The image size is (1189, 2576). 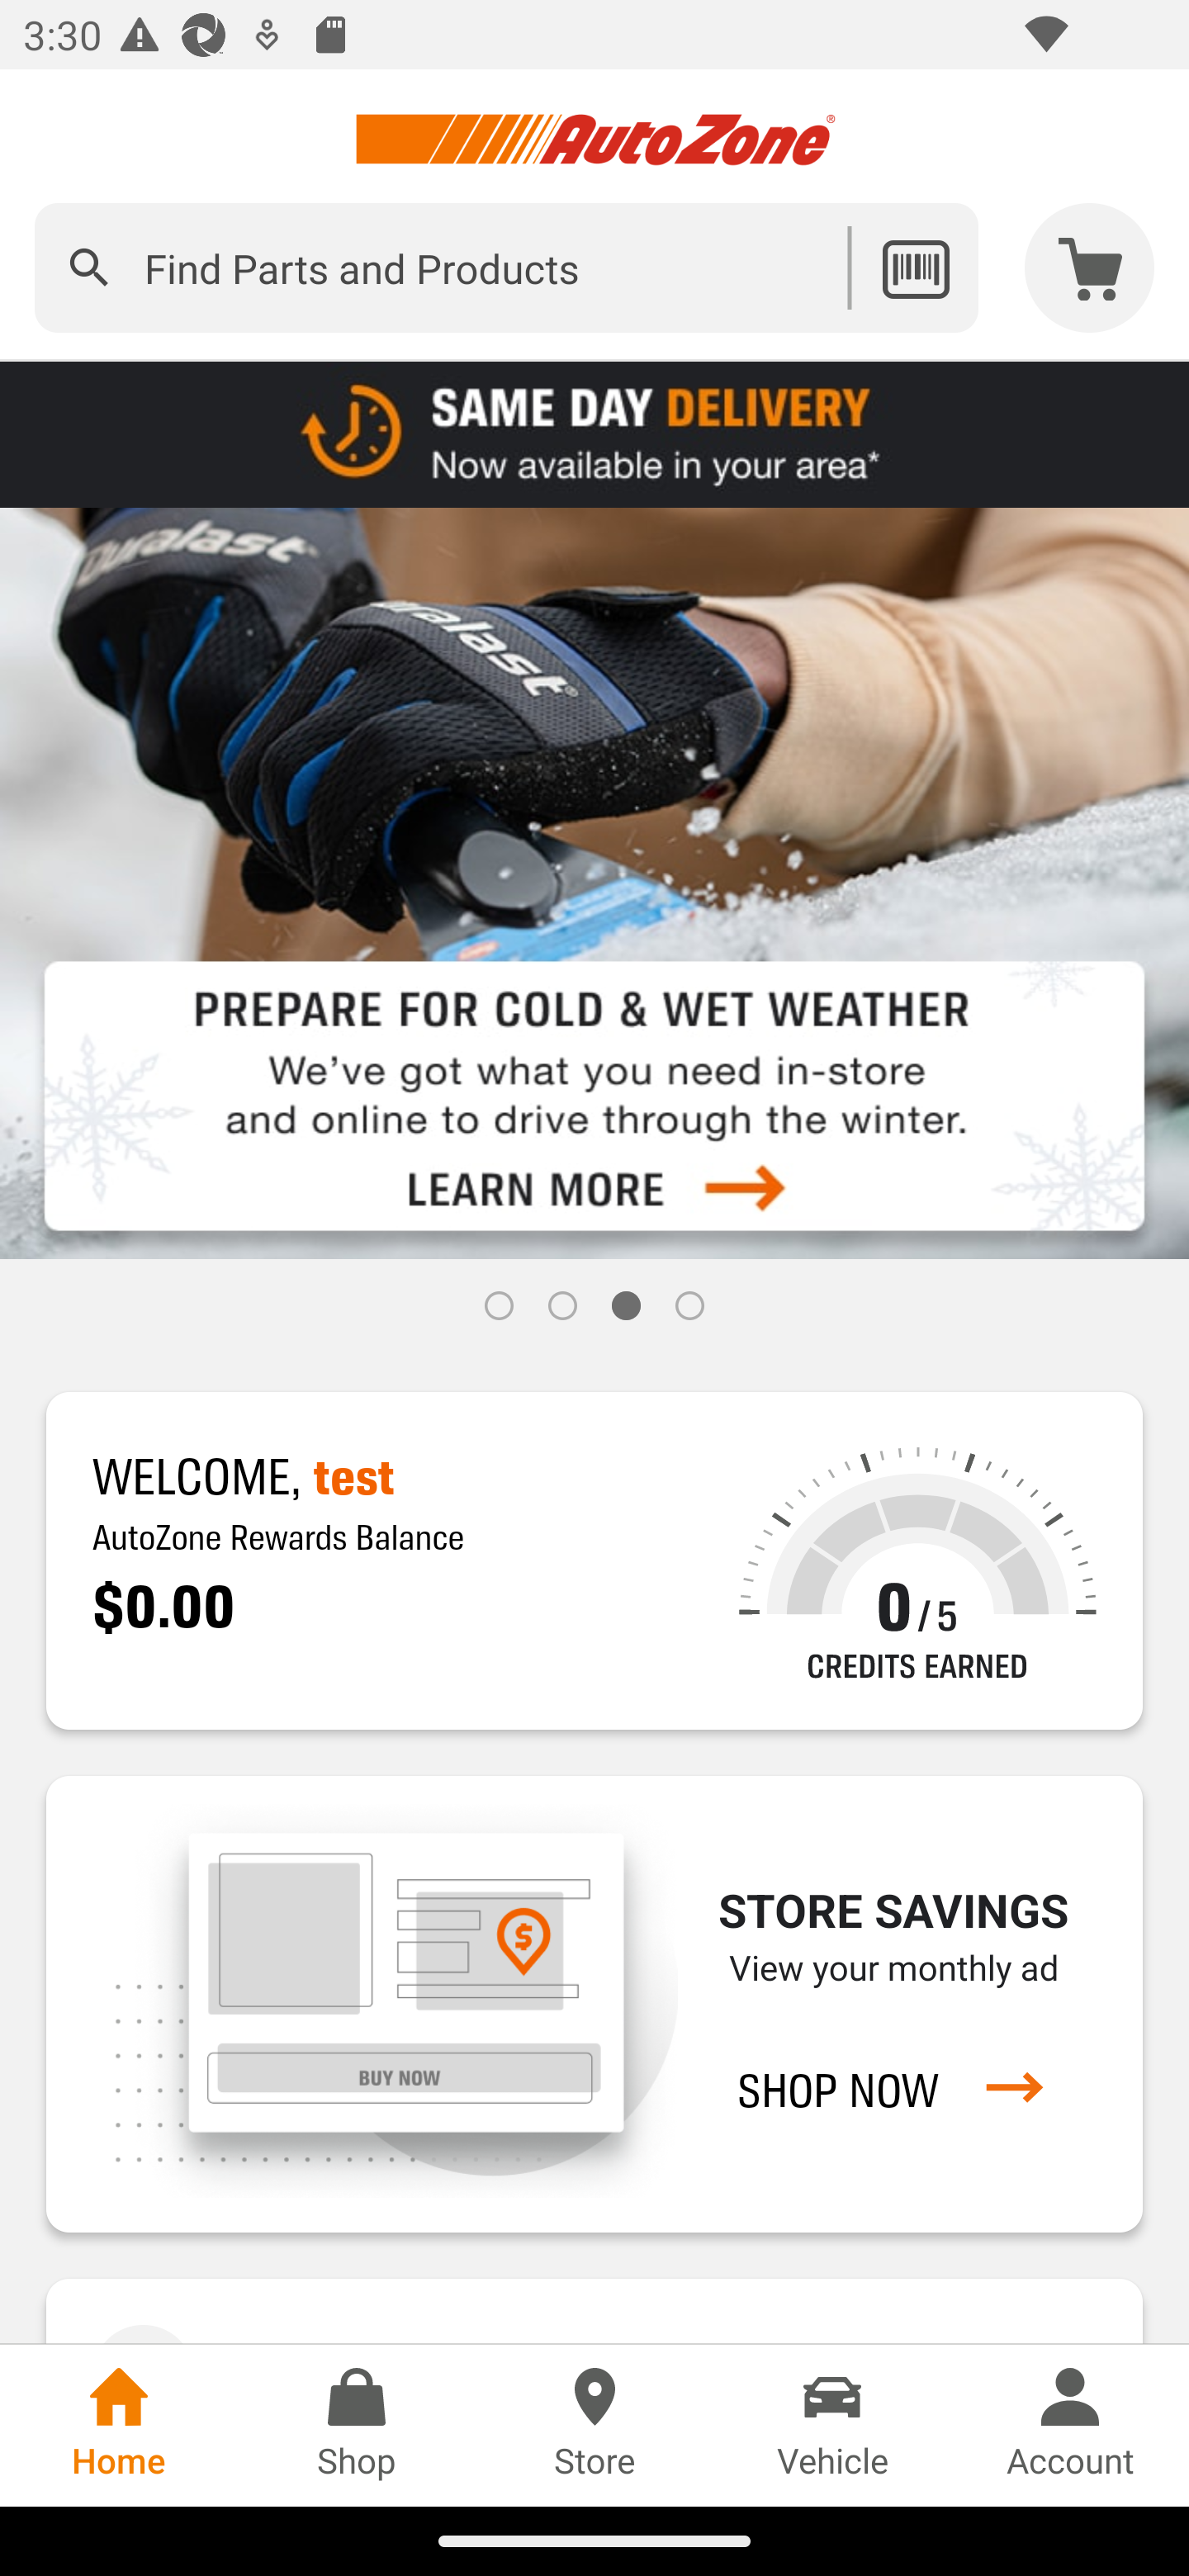 What do you see at coordinates (915, 268) in the screenshot?
I see ` scan-product-to-search ` at bounding box center [915, 268].